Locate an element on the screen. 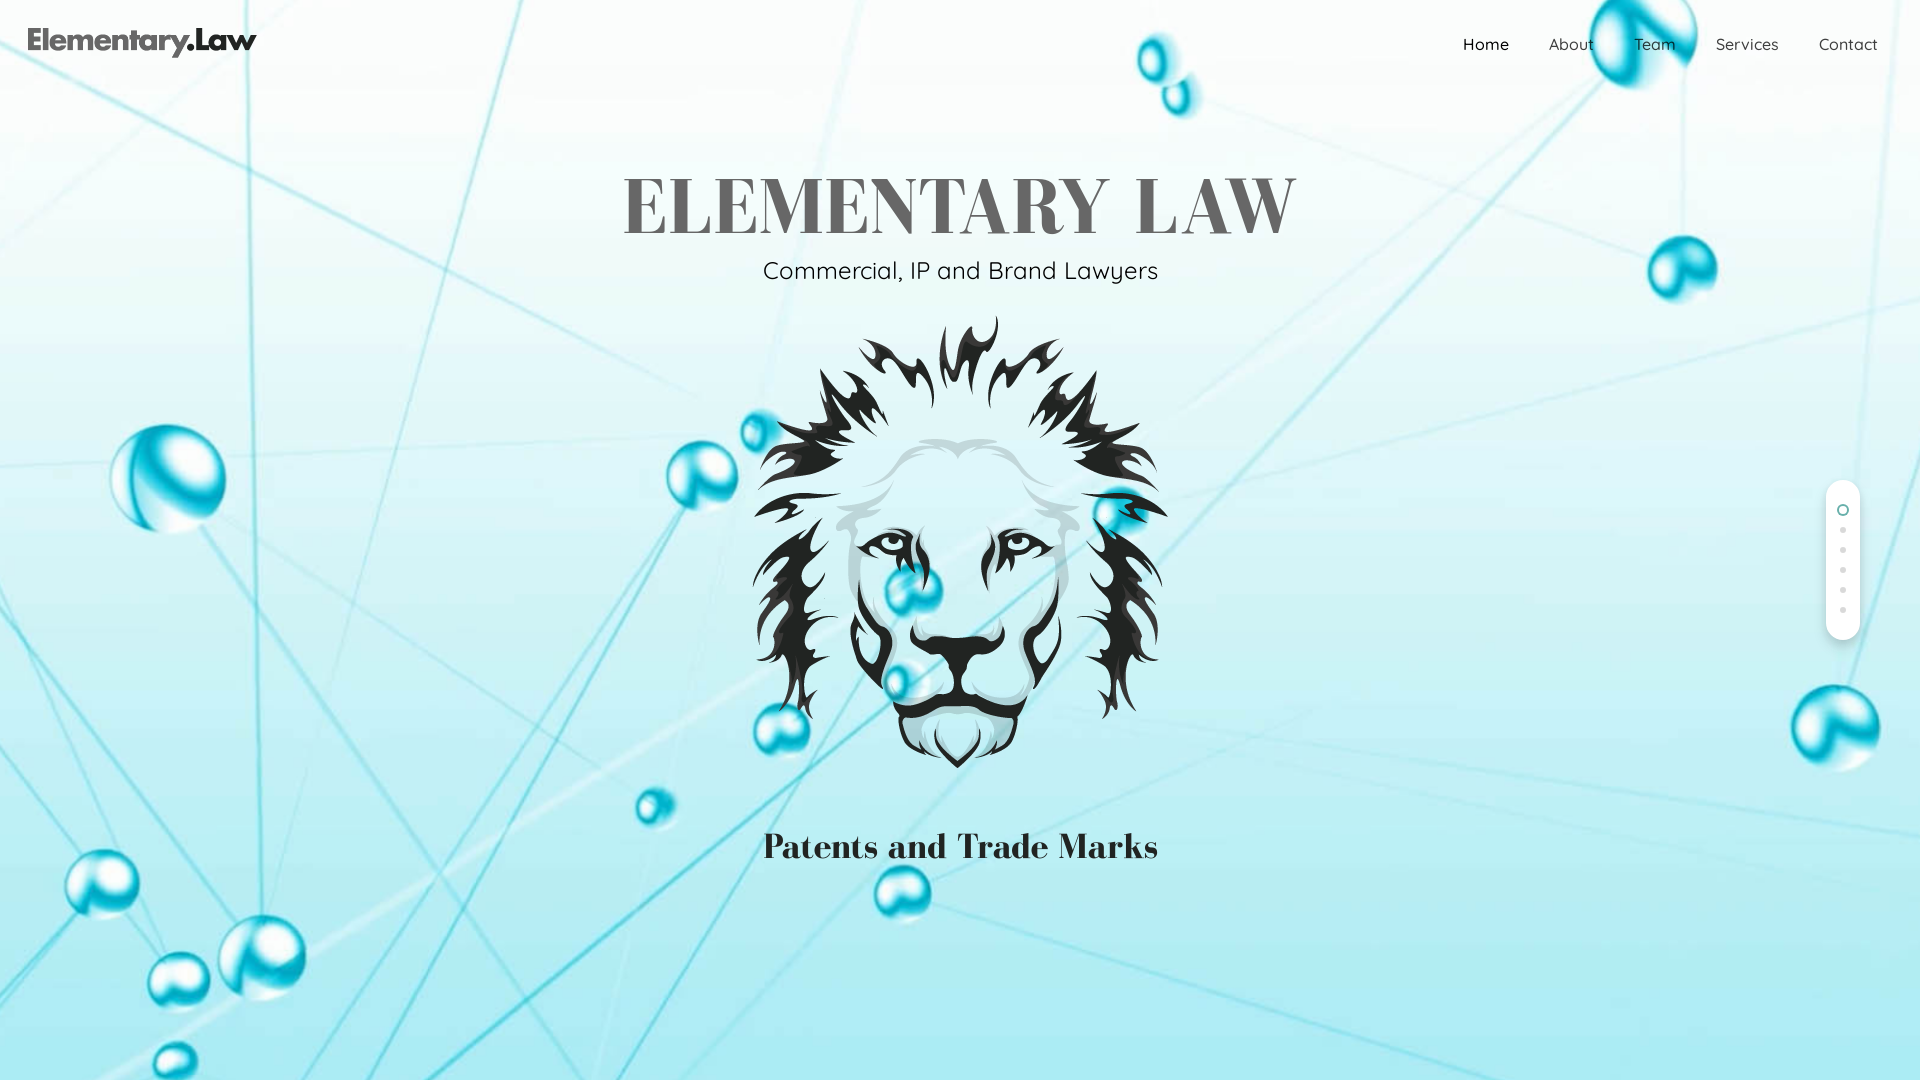  Team is located at coordinates (1655, 44).